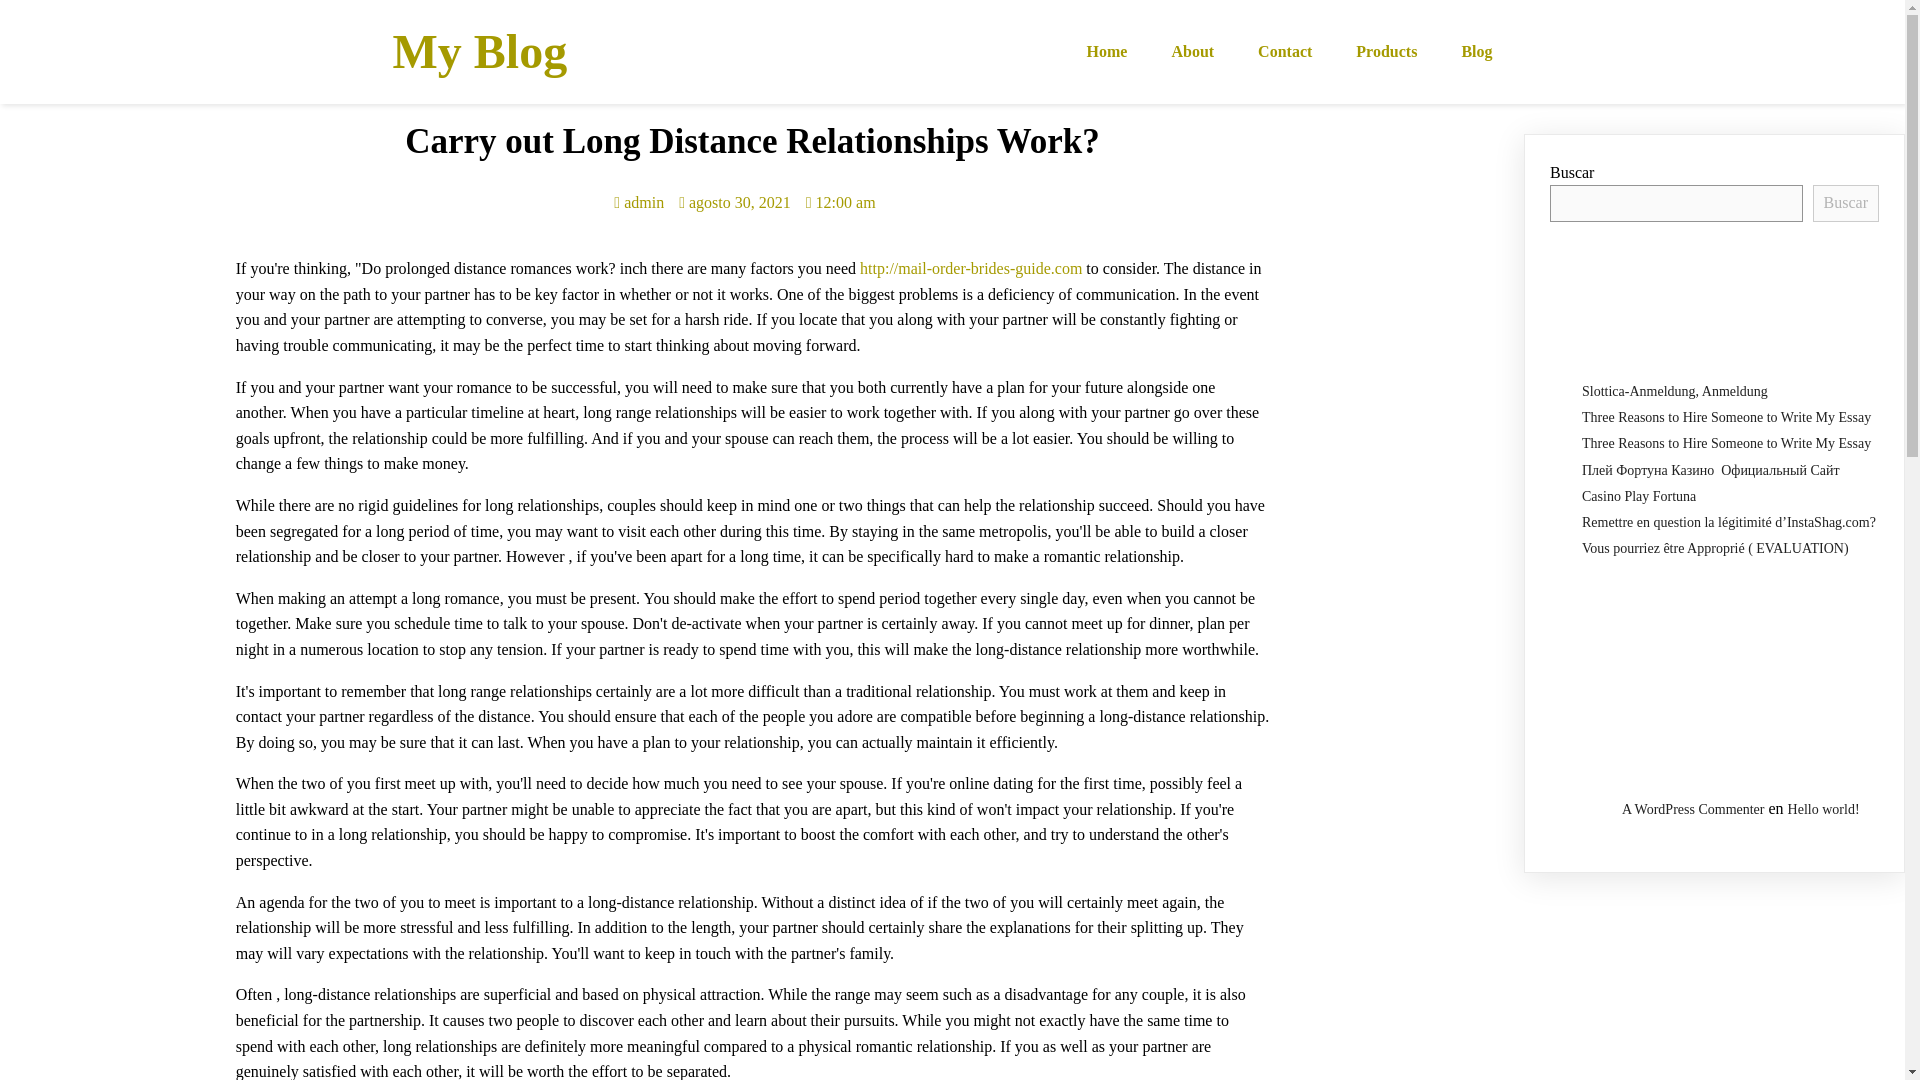  What do you see at coordinates (1386, 51) in the screenshot?
I see `Products` at bounding box center [1386, 51].